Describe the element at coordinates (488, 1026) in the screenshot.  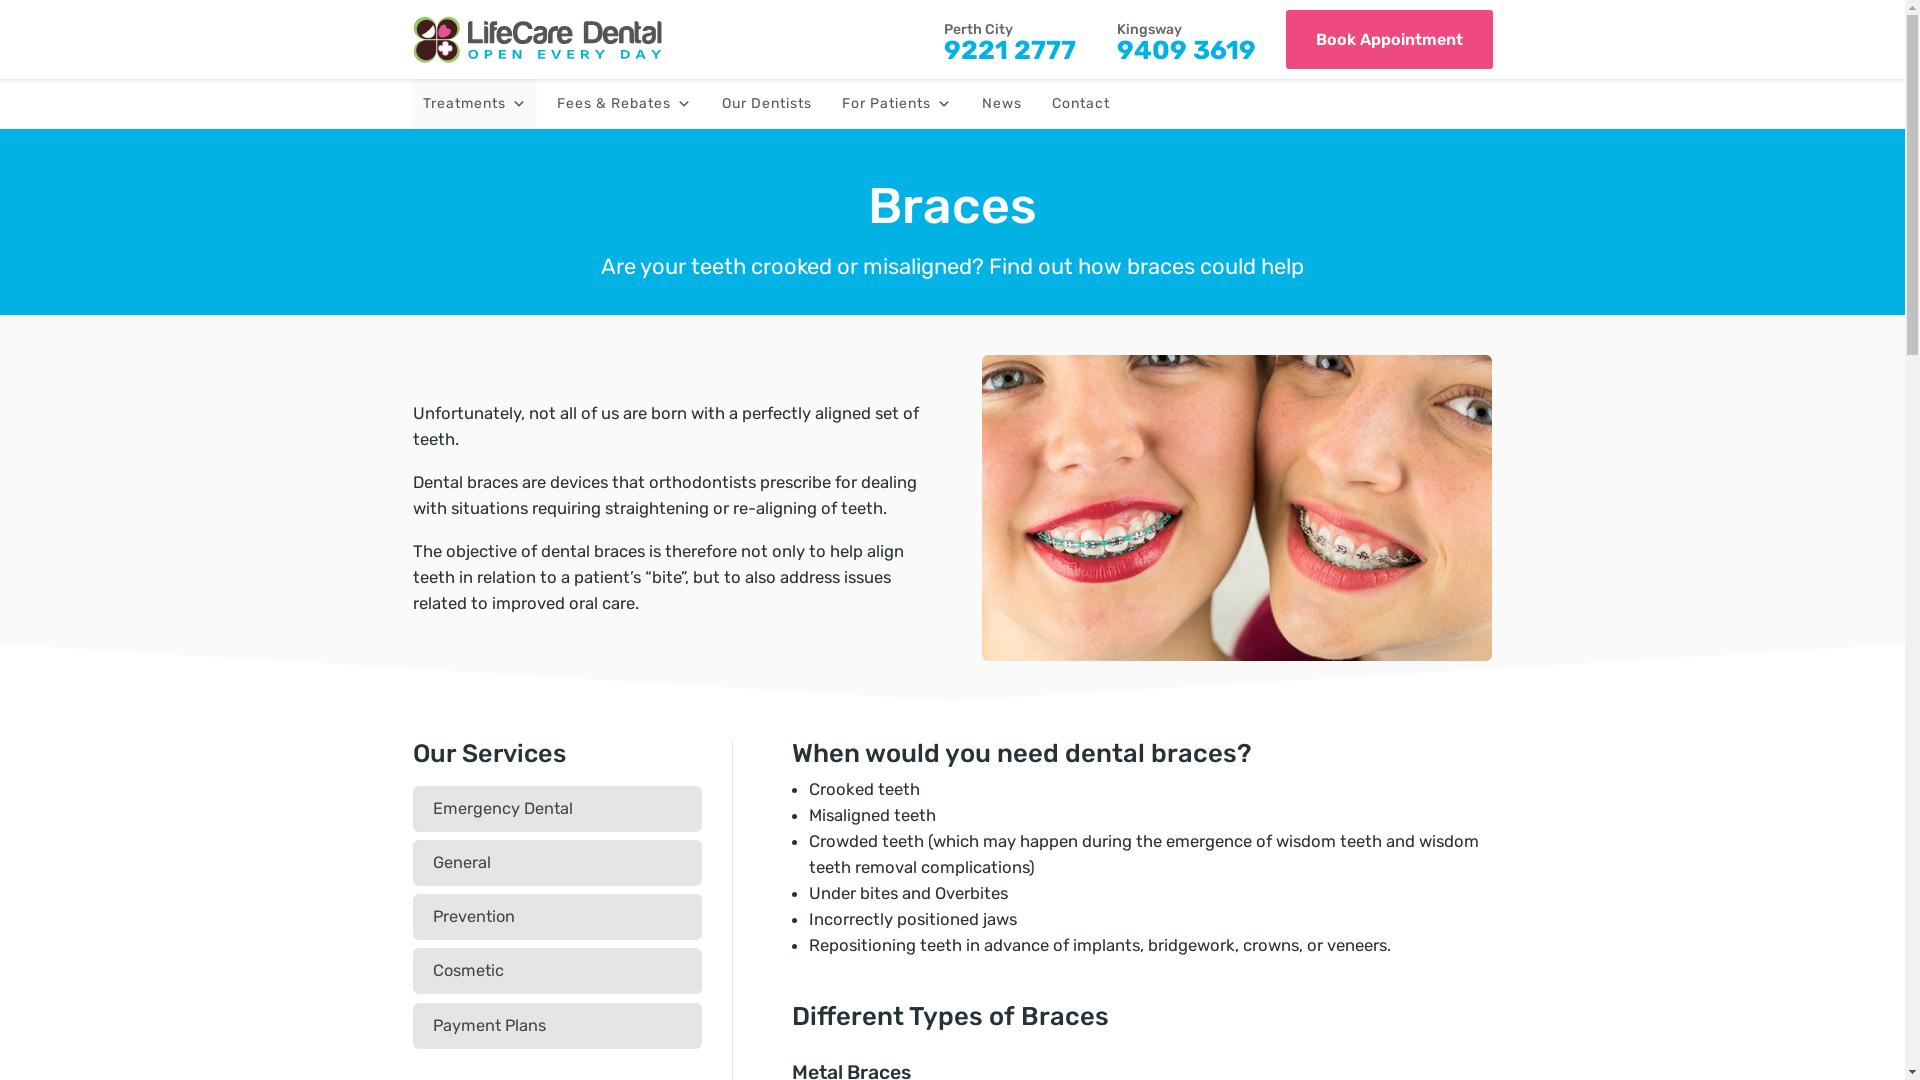
I see `Payment Plans` at that location.